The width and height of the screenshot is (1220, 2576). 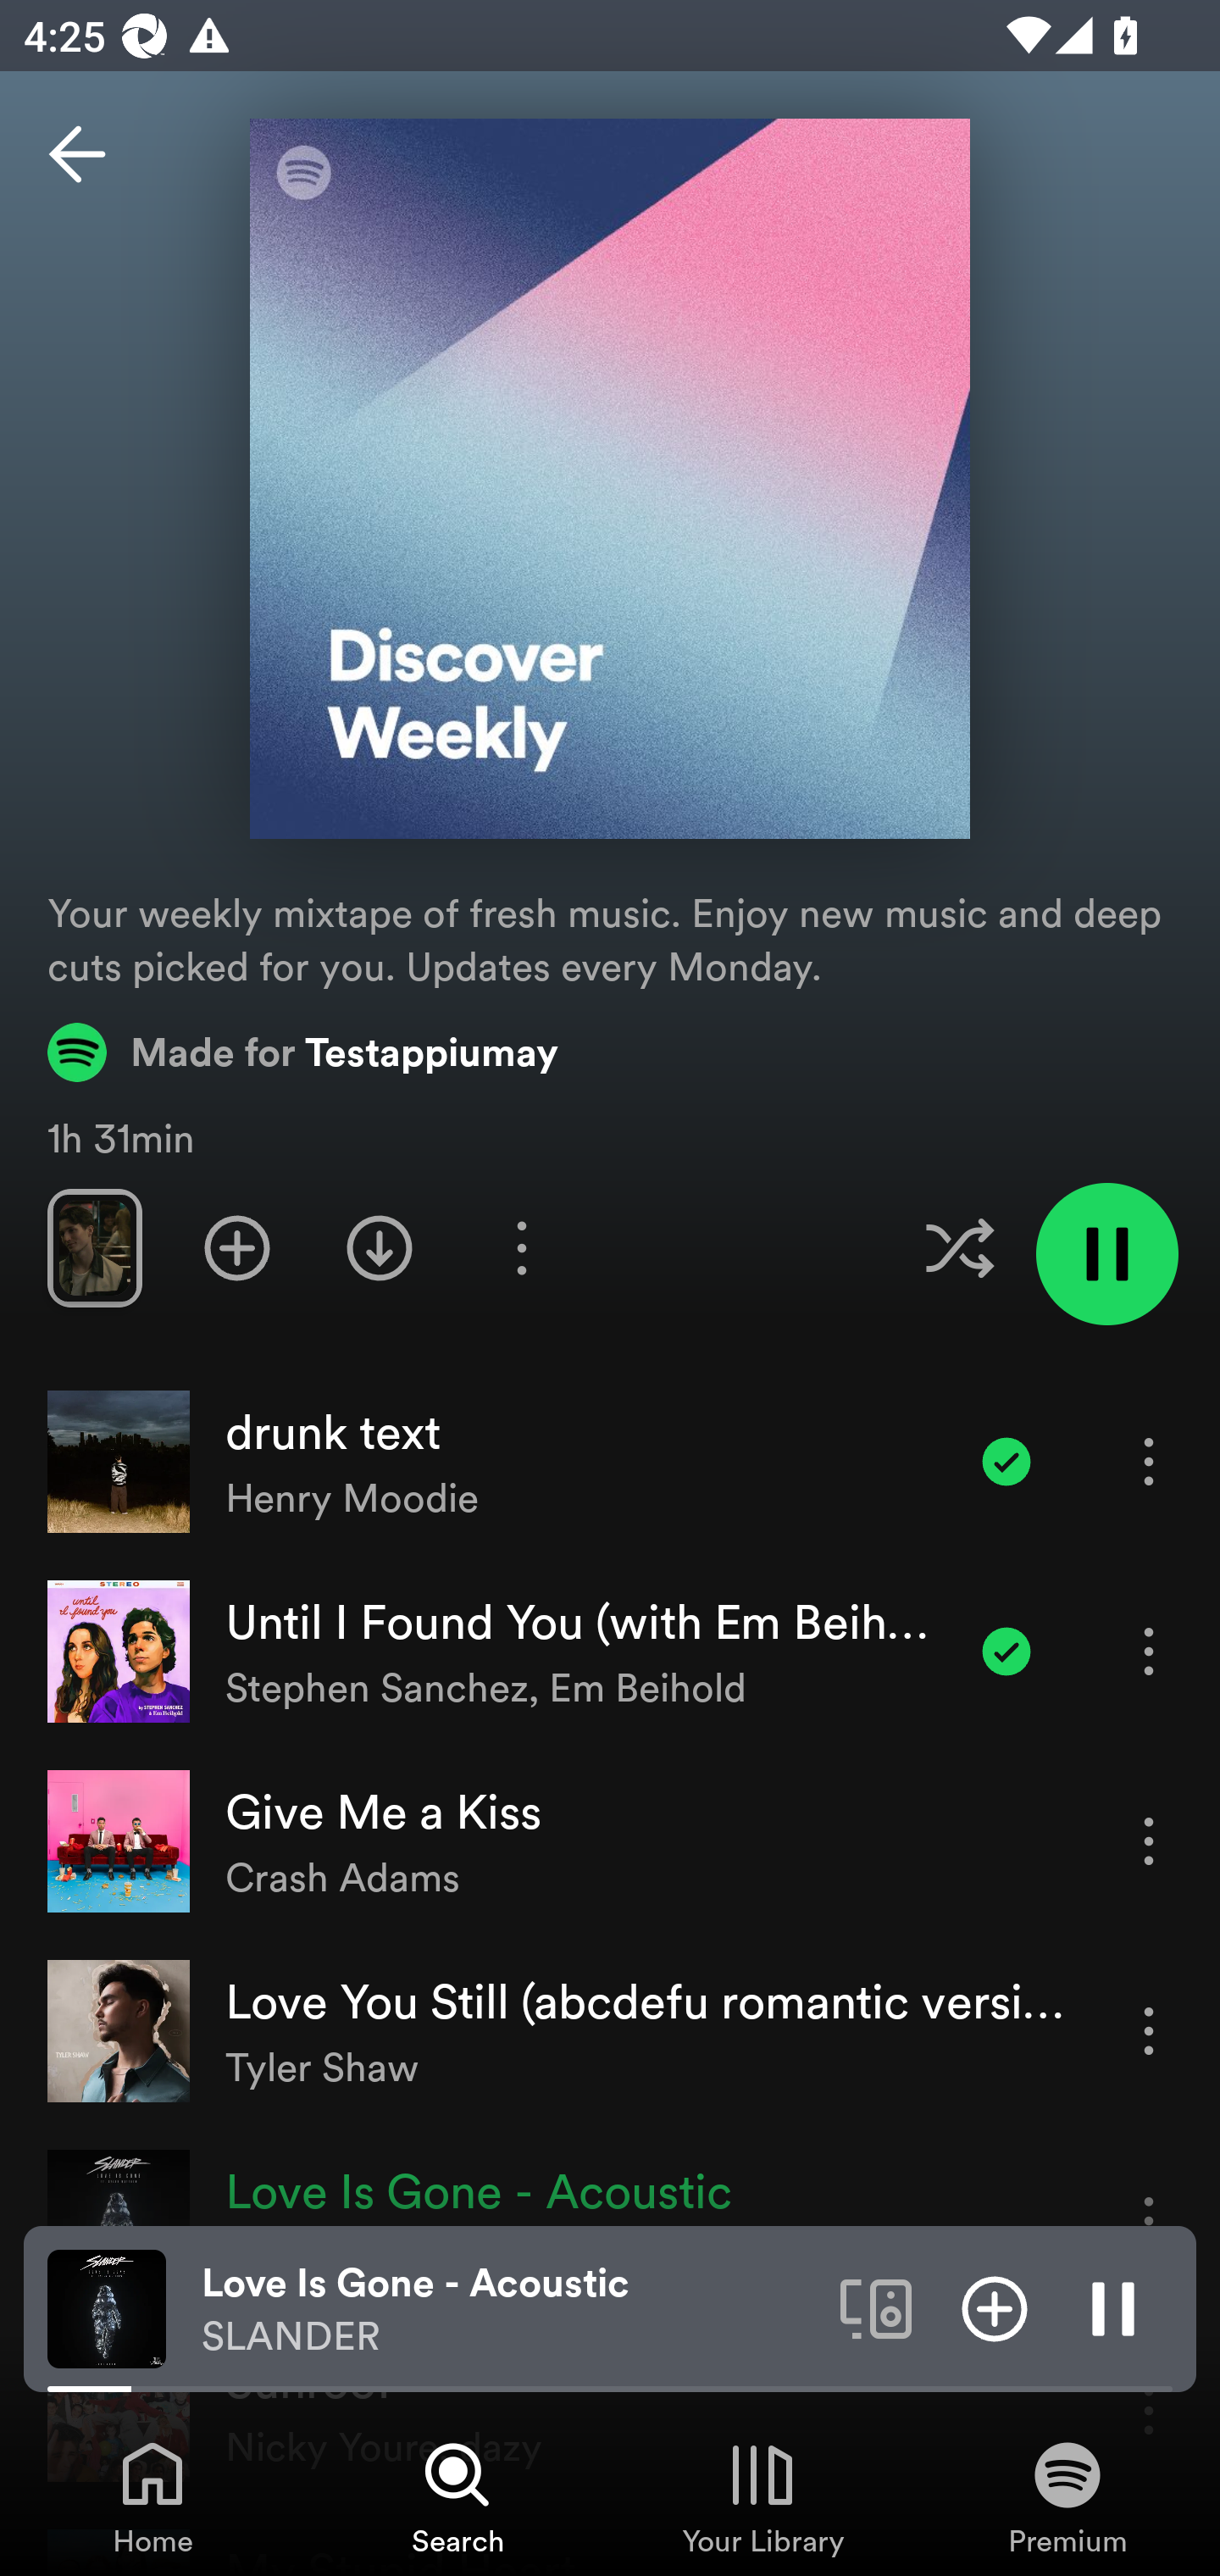 I want to click on Download, so click(x=380, y=1247).